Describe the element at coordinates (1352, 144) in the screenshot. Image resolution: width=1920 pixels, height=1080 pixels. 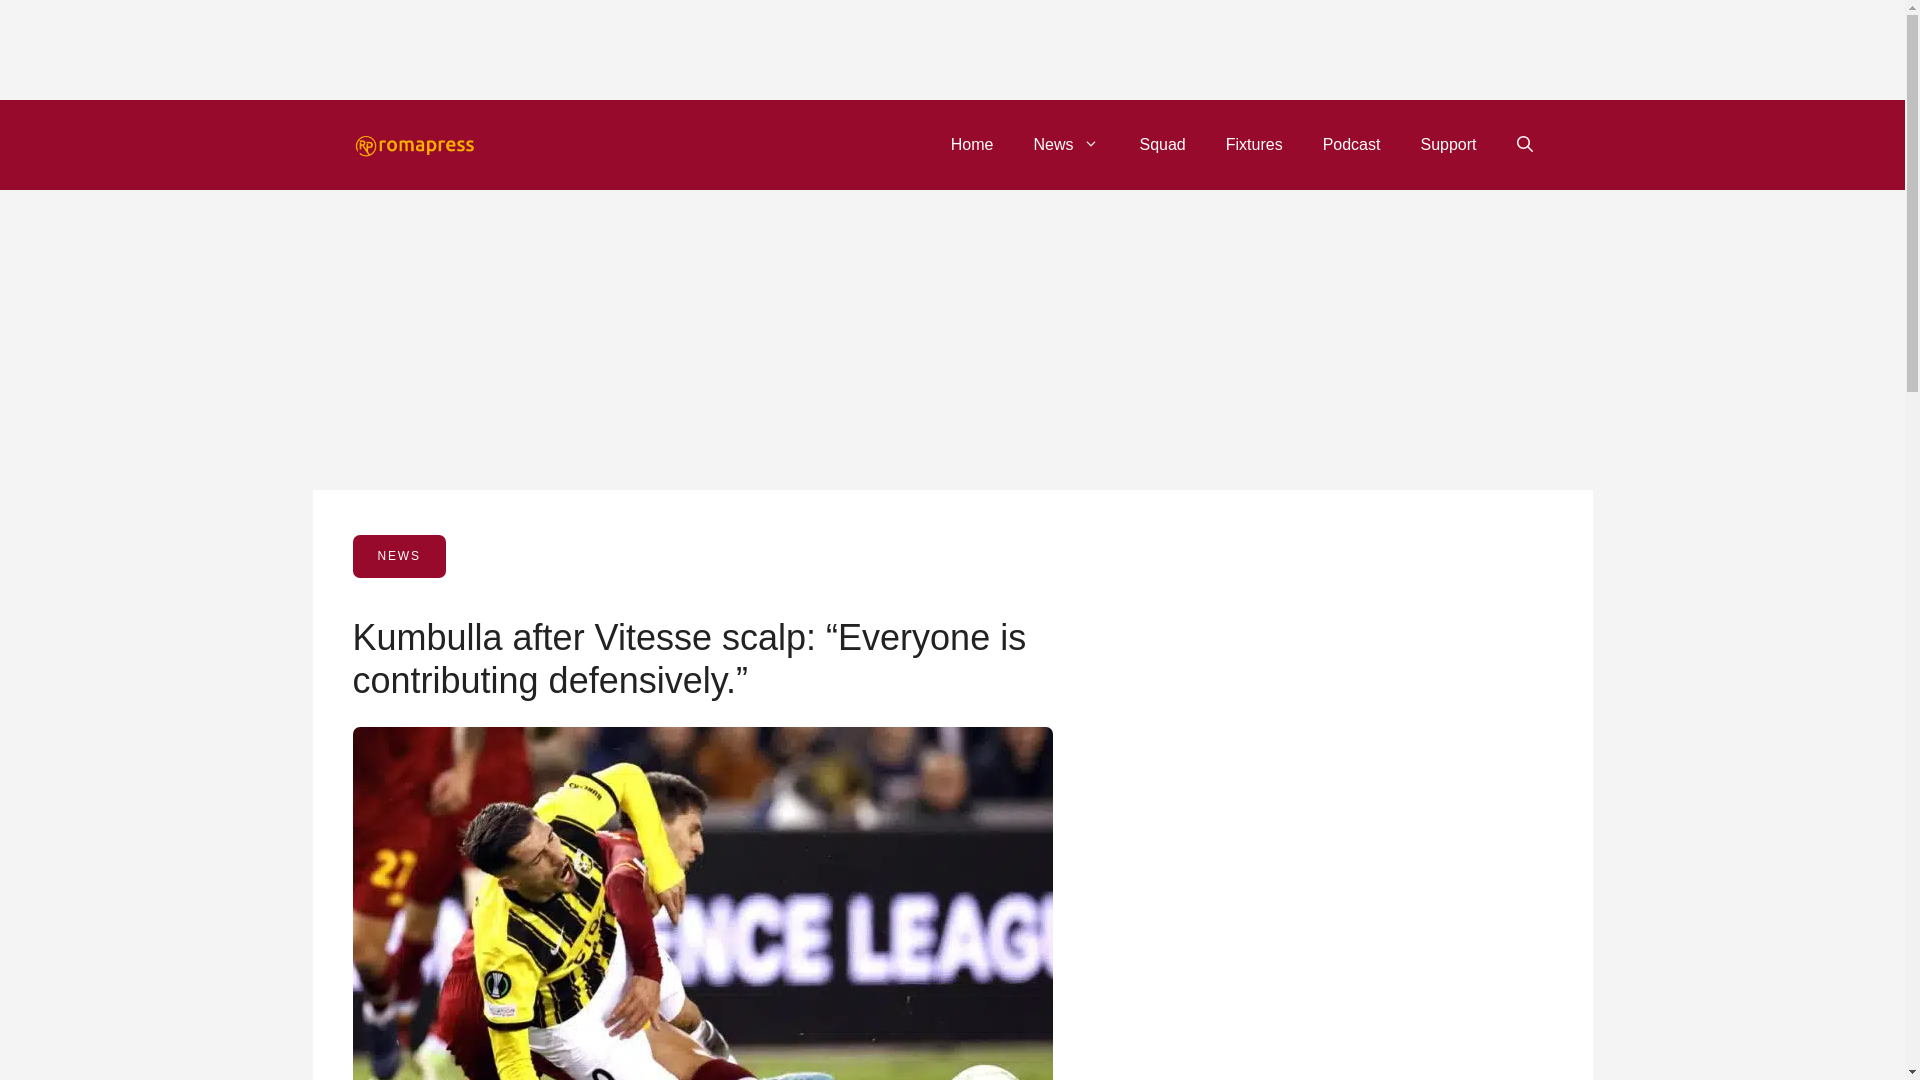
I see `Podcast` at that location.